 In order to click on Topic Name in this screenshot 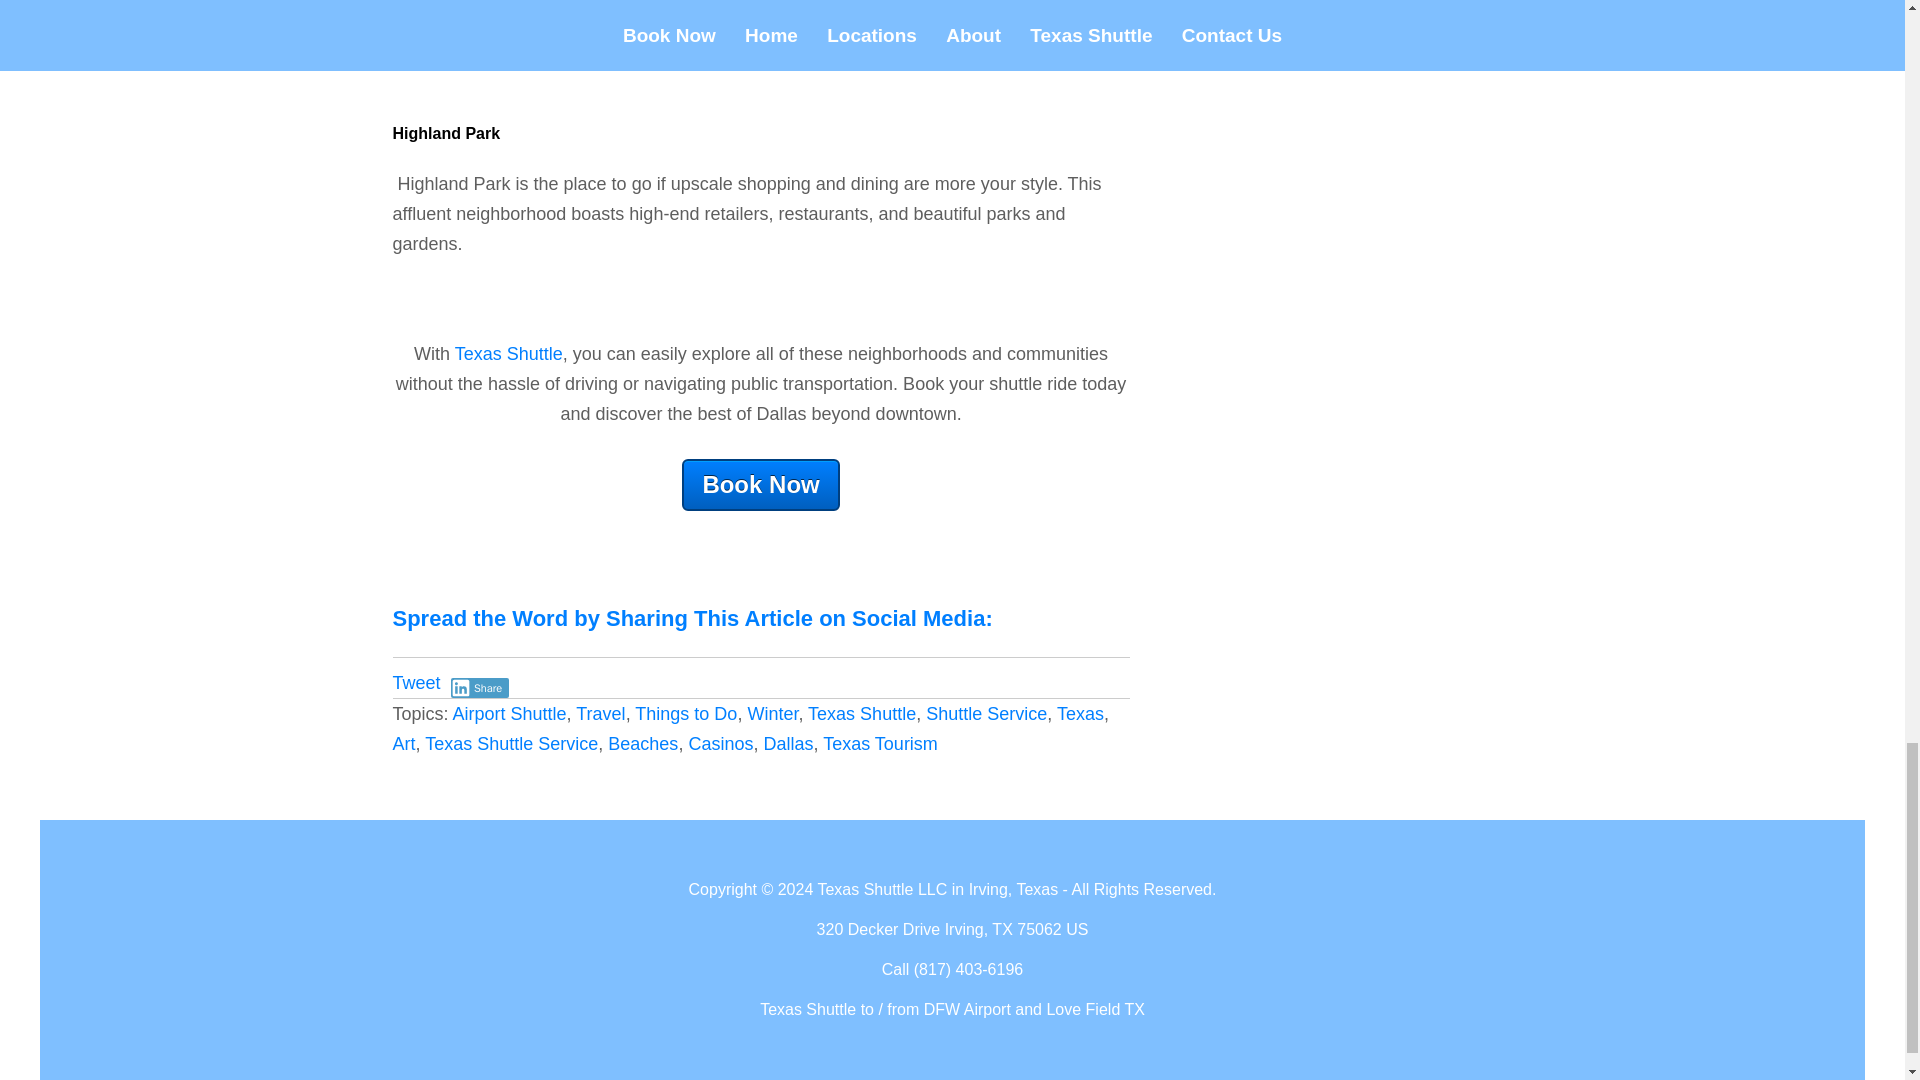, I will do `click(686, 714)`.